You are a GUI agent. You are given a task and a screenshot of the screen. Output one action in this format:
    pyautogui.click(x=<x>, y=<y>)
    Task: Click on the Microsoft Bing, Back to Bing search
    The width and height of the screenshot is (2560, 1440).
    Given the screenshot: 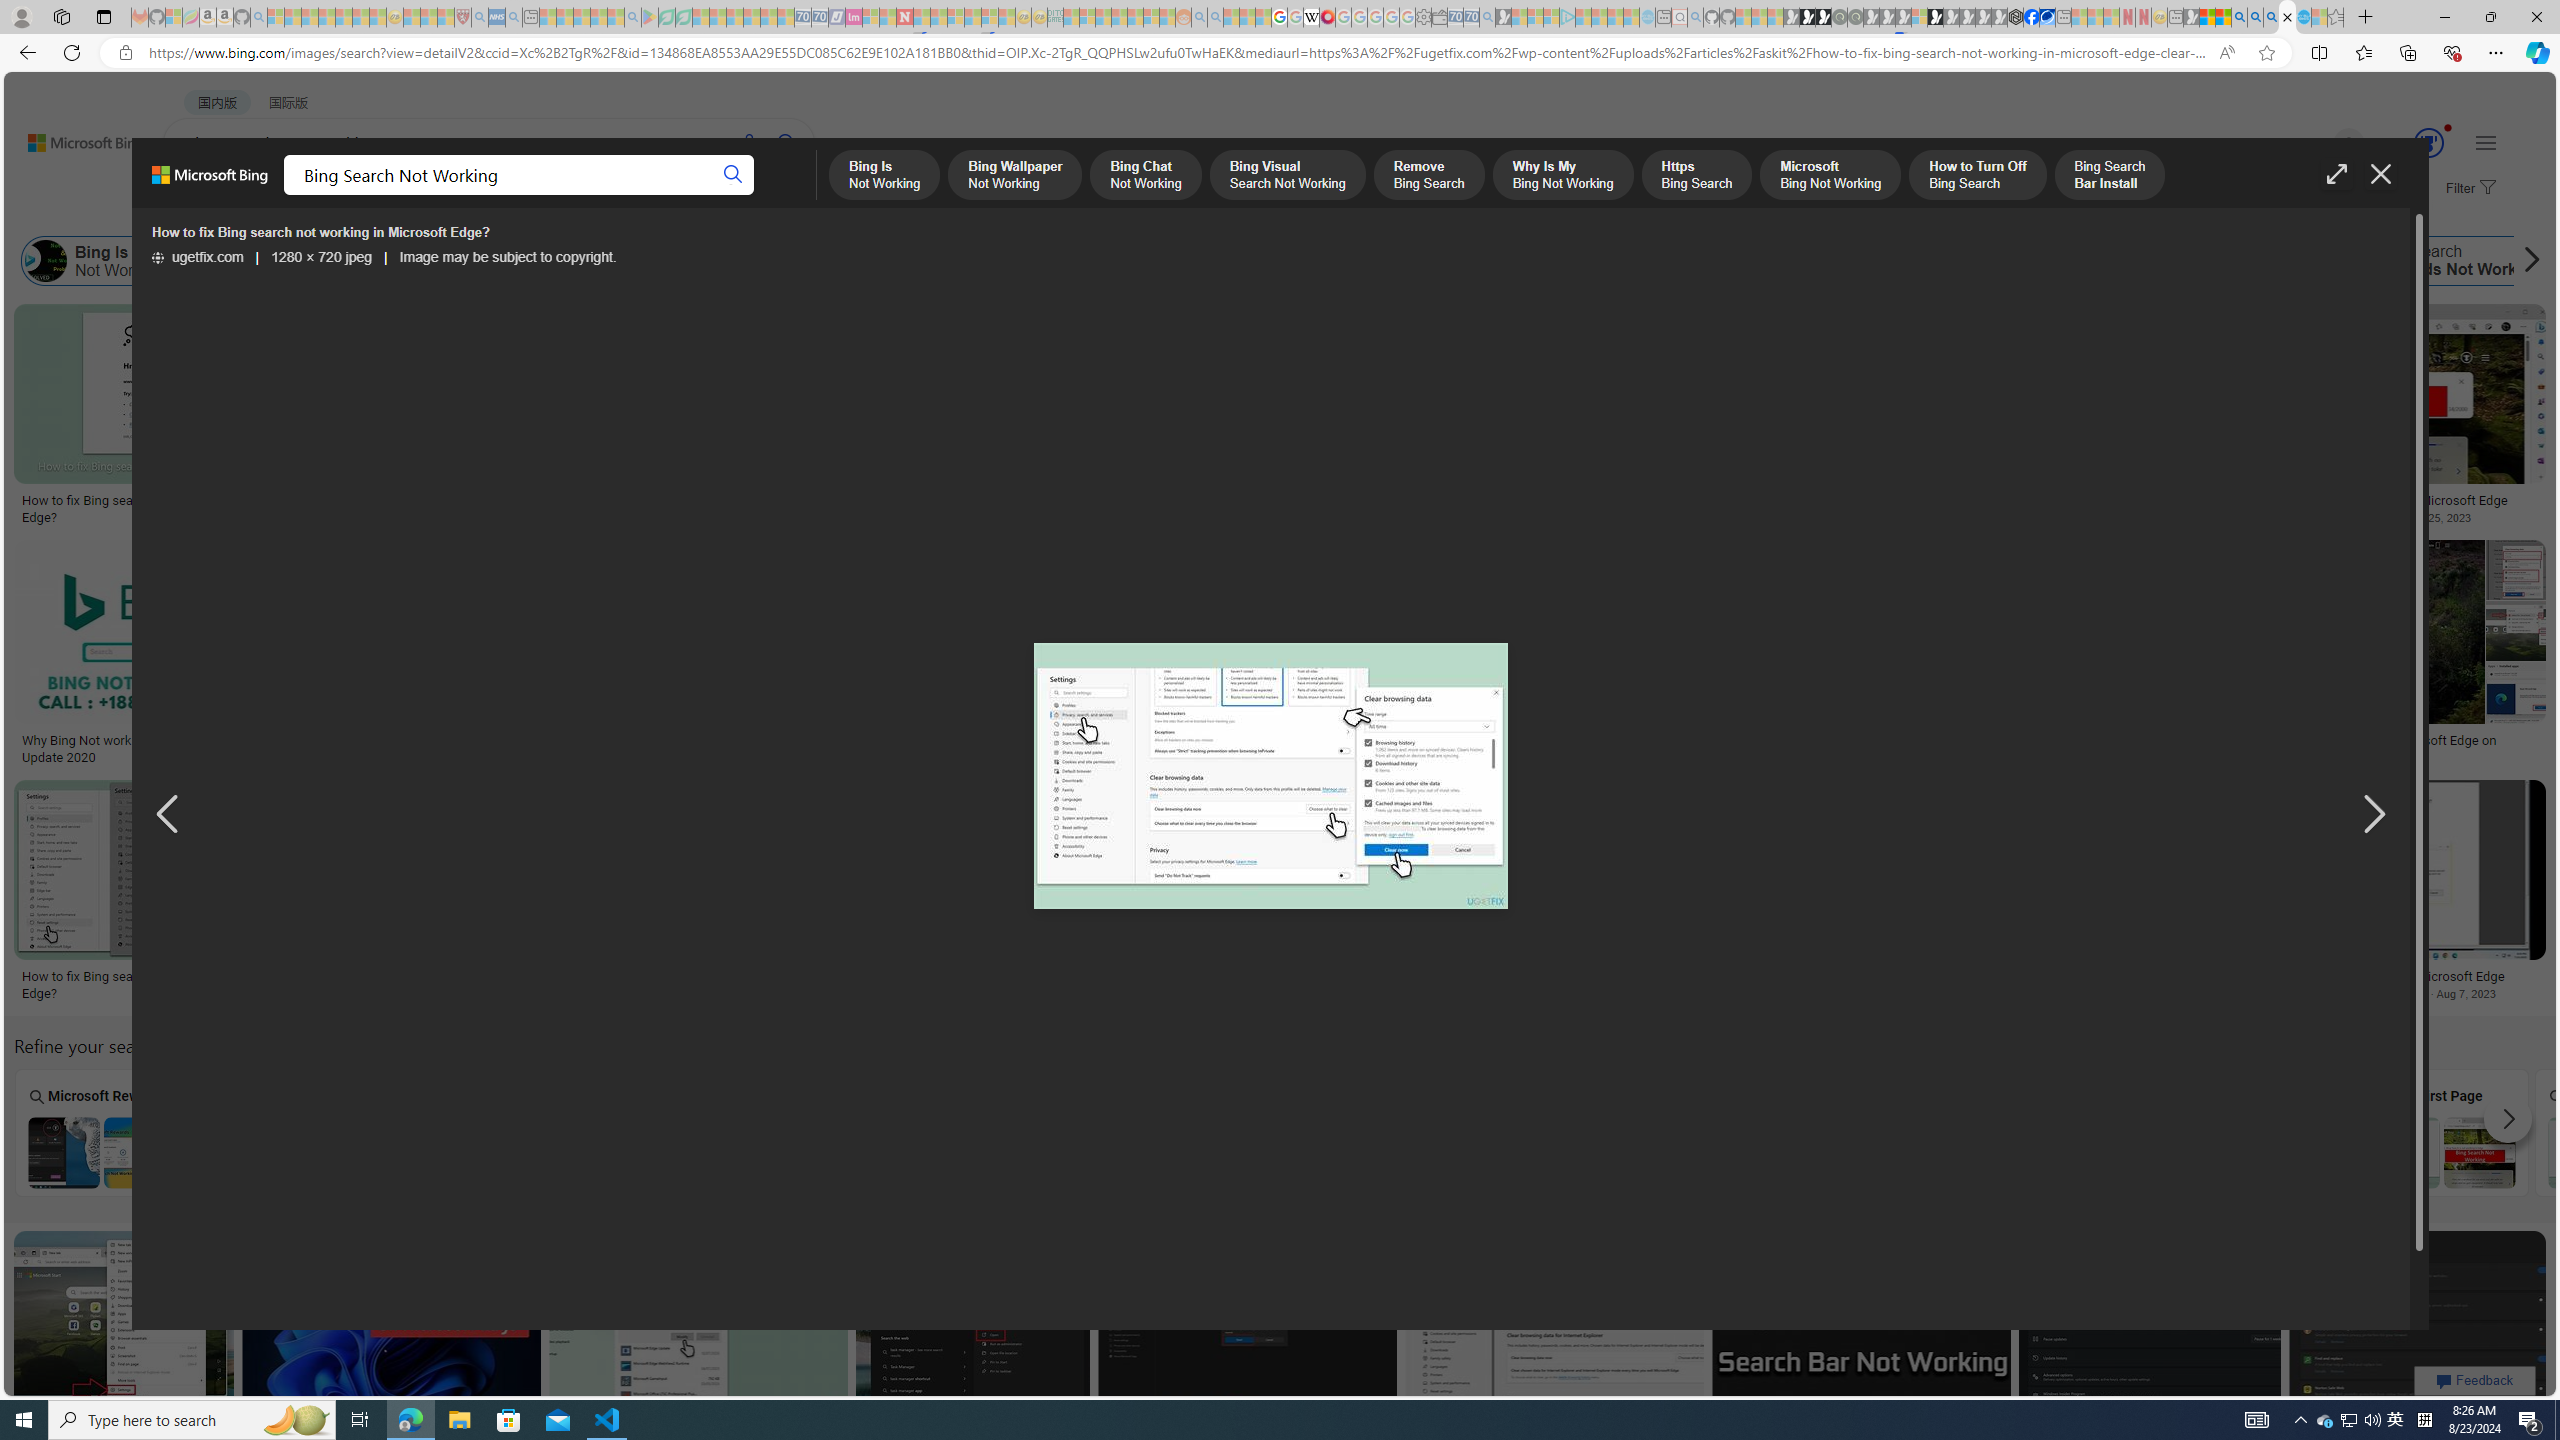 What is the action you would take?
    pyautogui.click(x=210, y=183)
    